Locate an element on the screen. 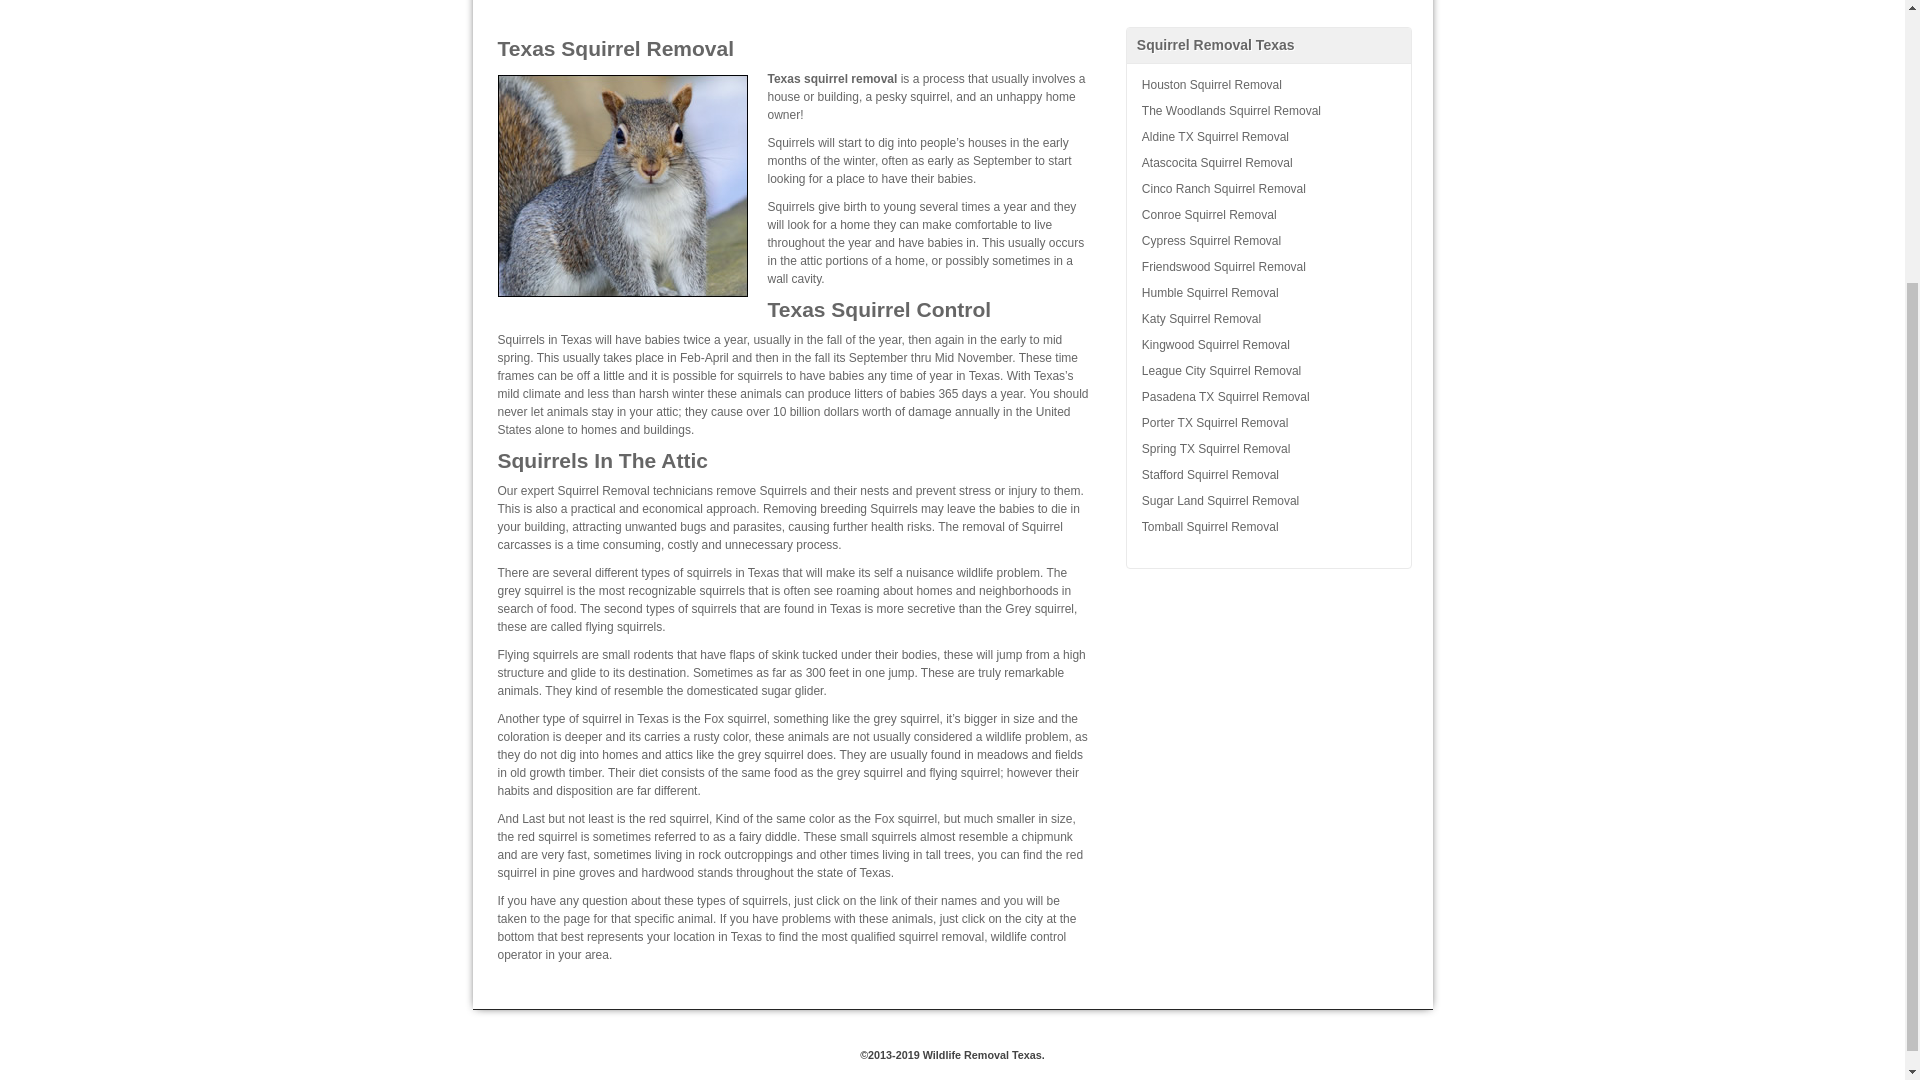 Image resolution: width=1920 pixels, height=1080 pixels. Kingwood Squirrel Removal is located at coordinates (1269, 344).